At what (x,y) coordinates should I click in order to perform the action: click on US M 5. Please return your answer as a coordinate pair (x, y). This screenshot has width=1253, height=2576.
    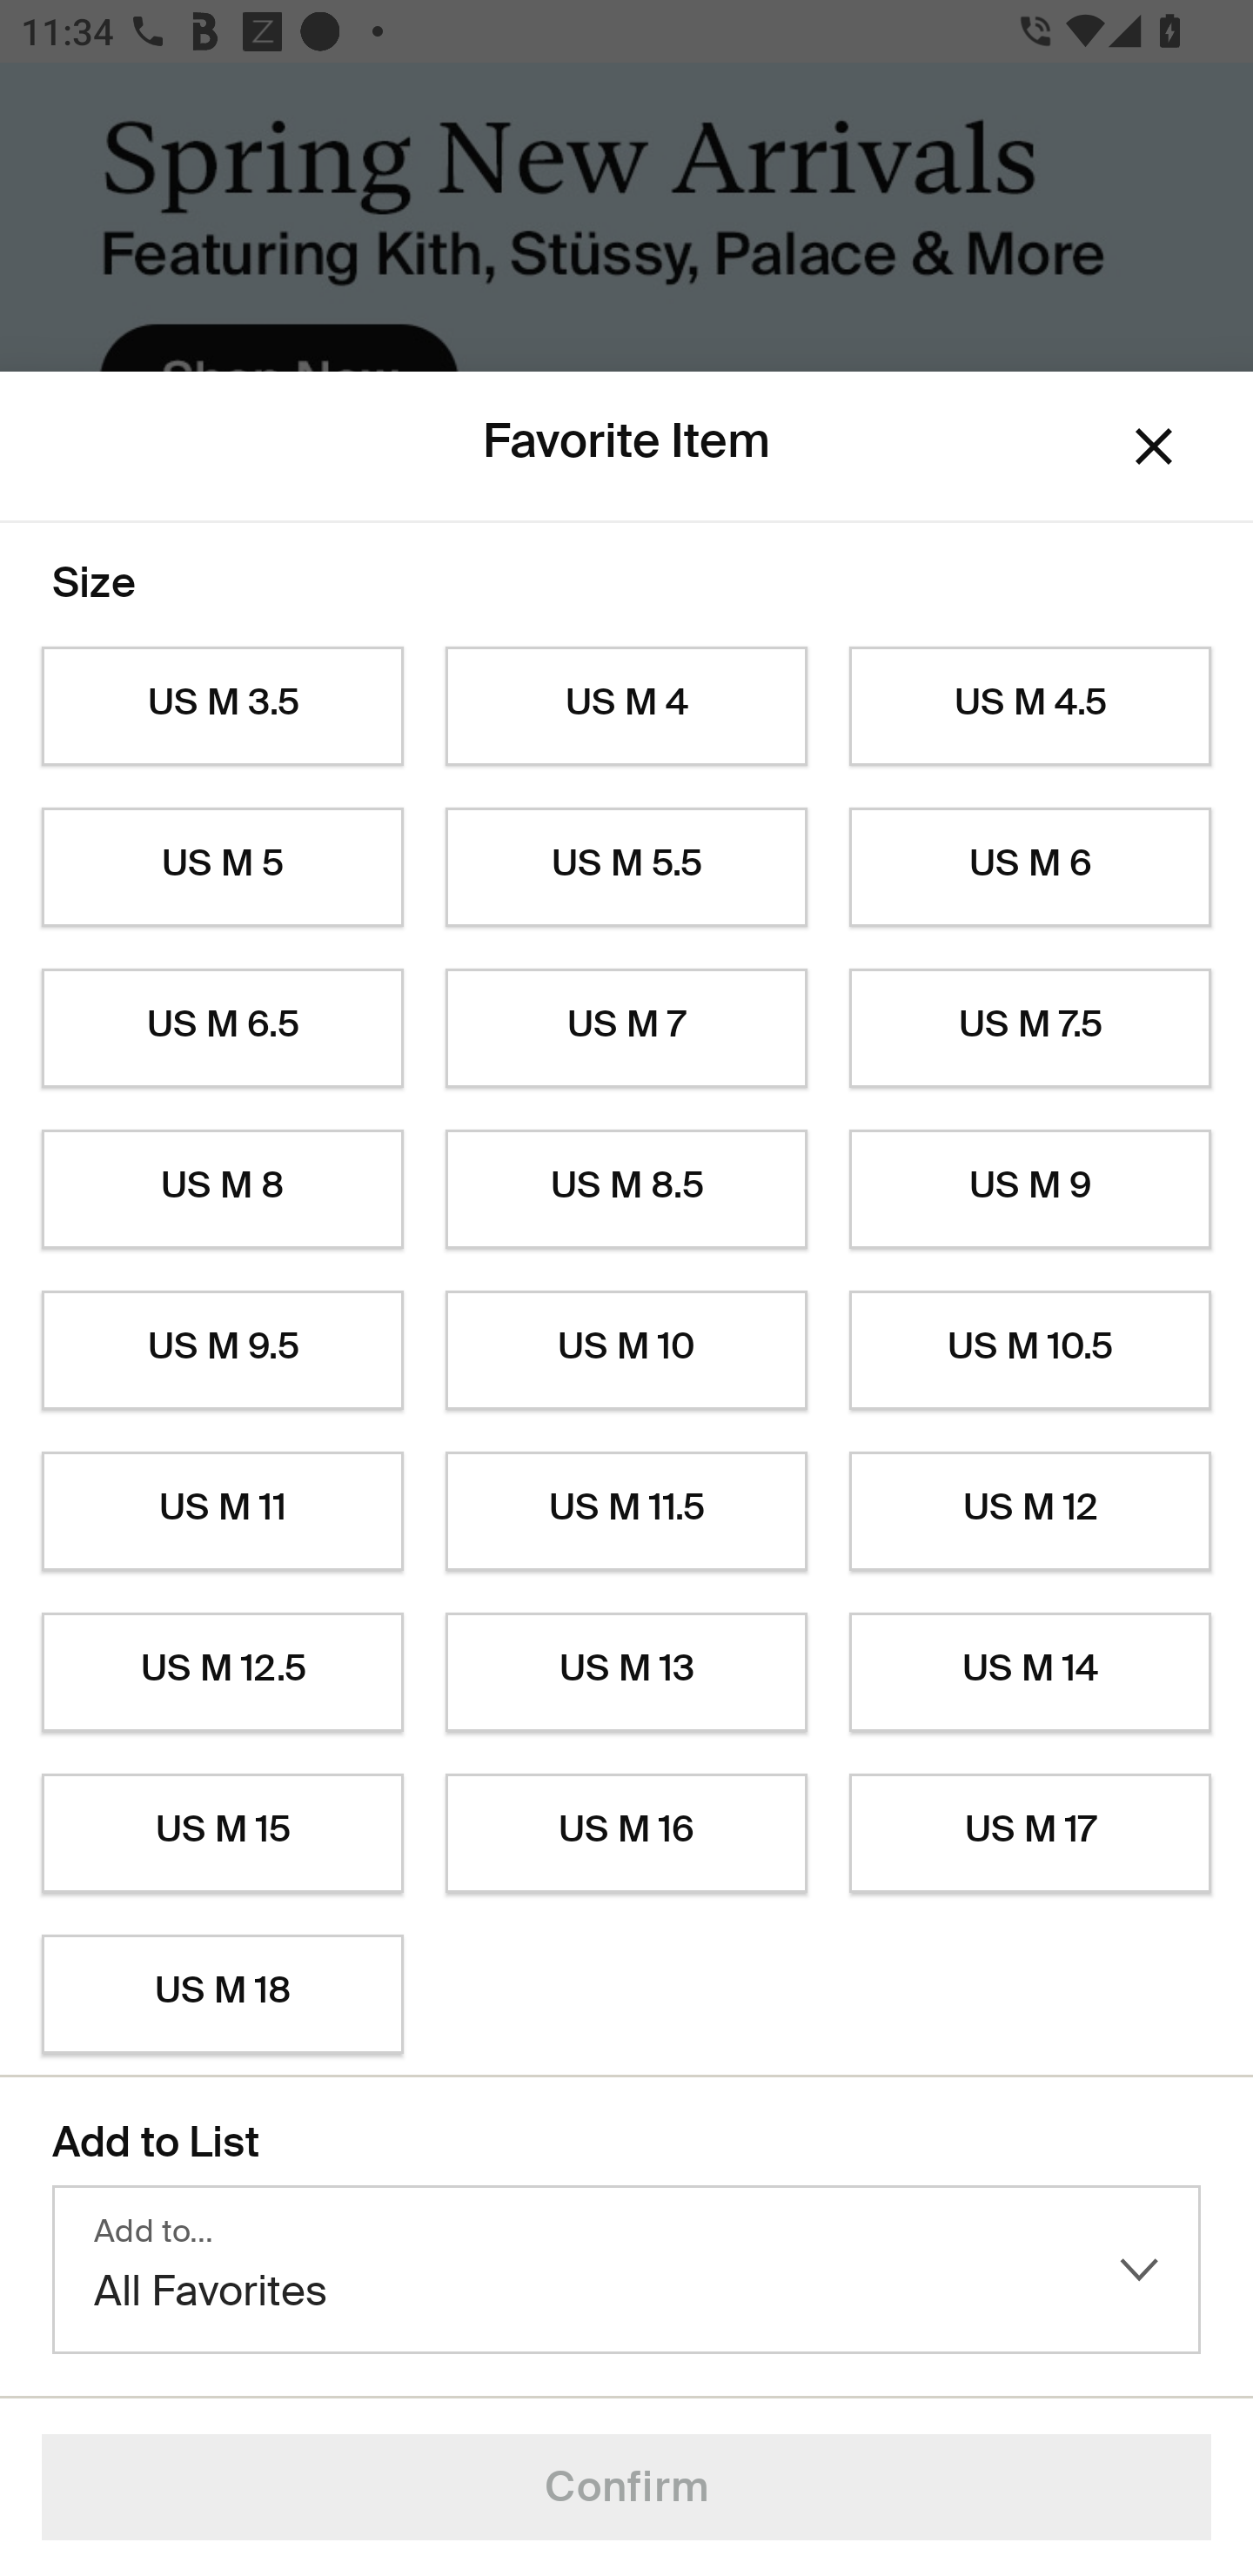
    Looking at the image, I should click on (222, 867).